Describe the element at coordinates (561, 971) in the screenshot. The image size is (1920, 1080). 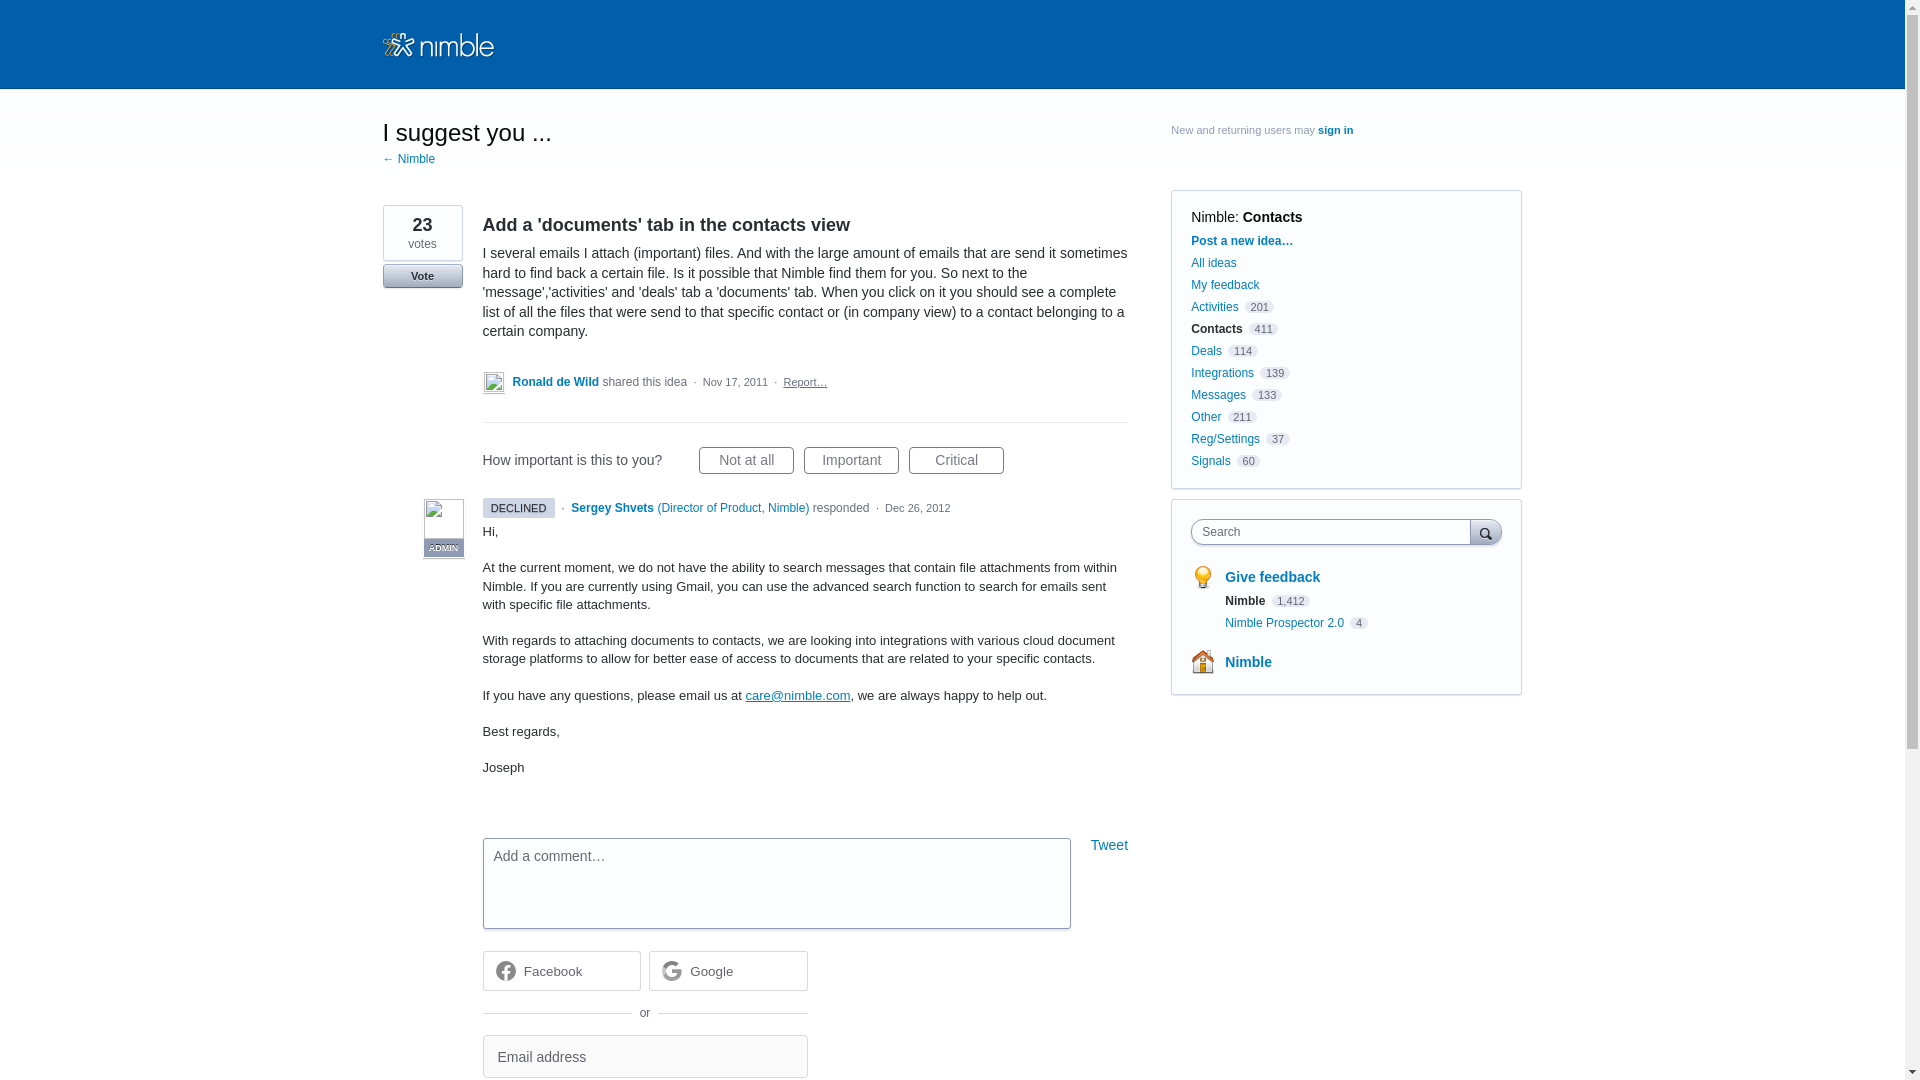
I see `Facebook sign in` at that location.